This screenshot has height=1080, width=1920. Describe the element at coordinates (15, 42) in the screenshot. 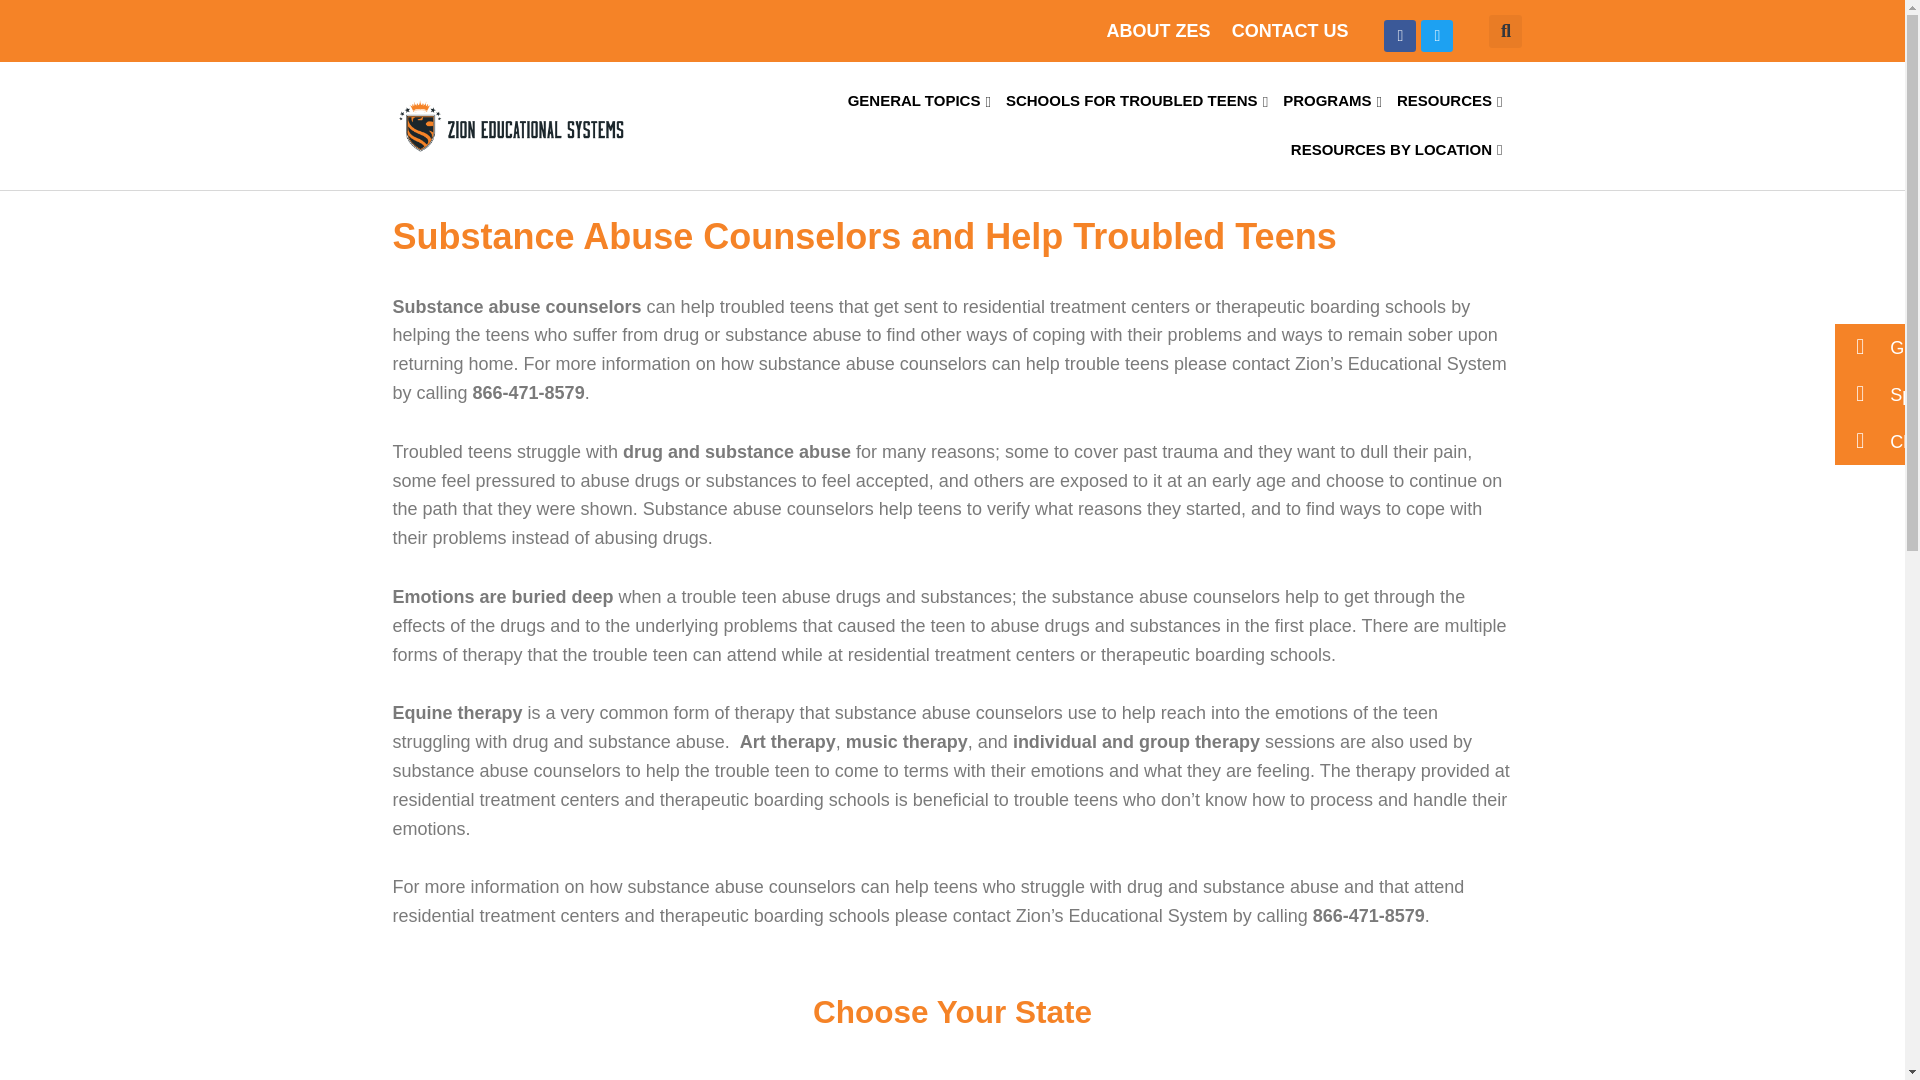

I see `Skip to content` at that location.